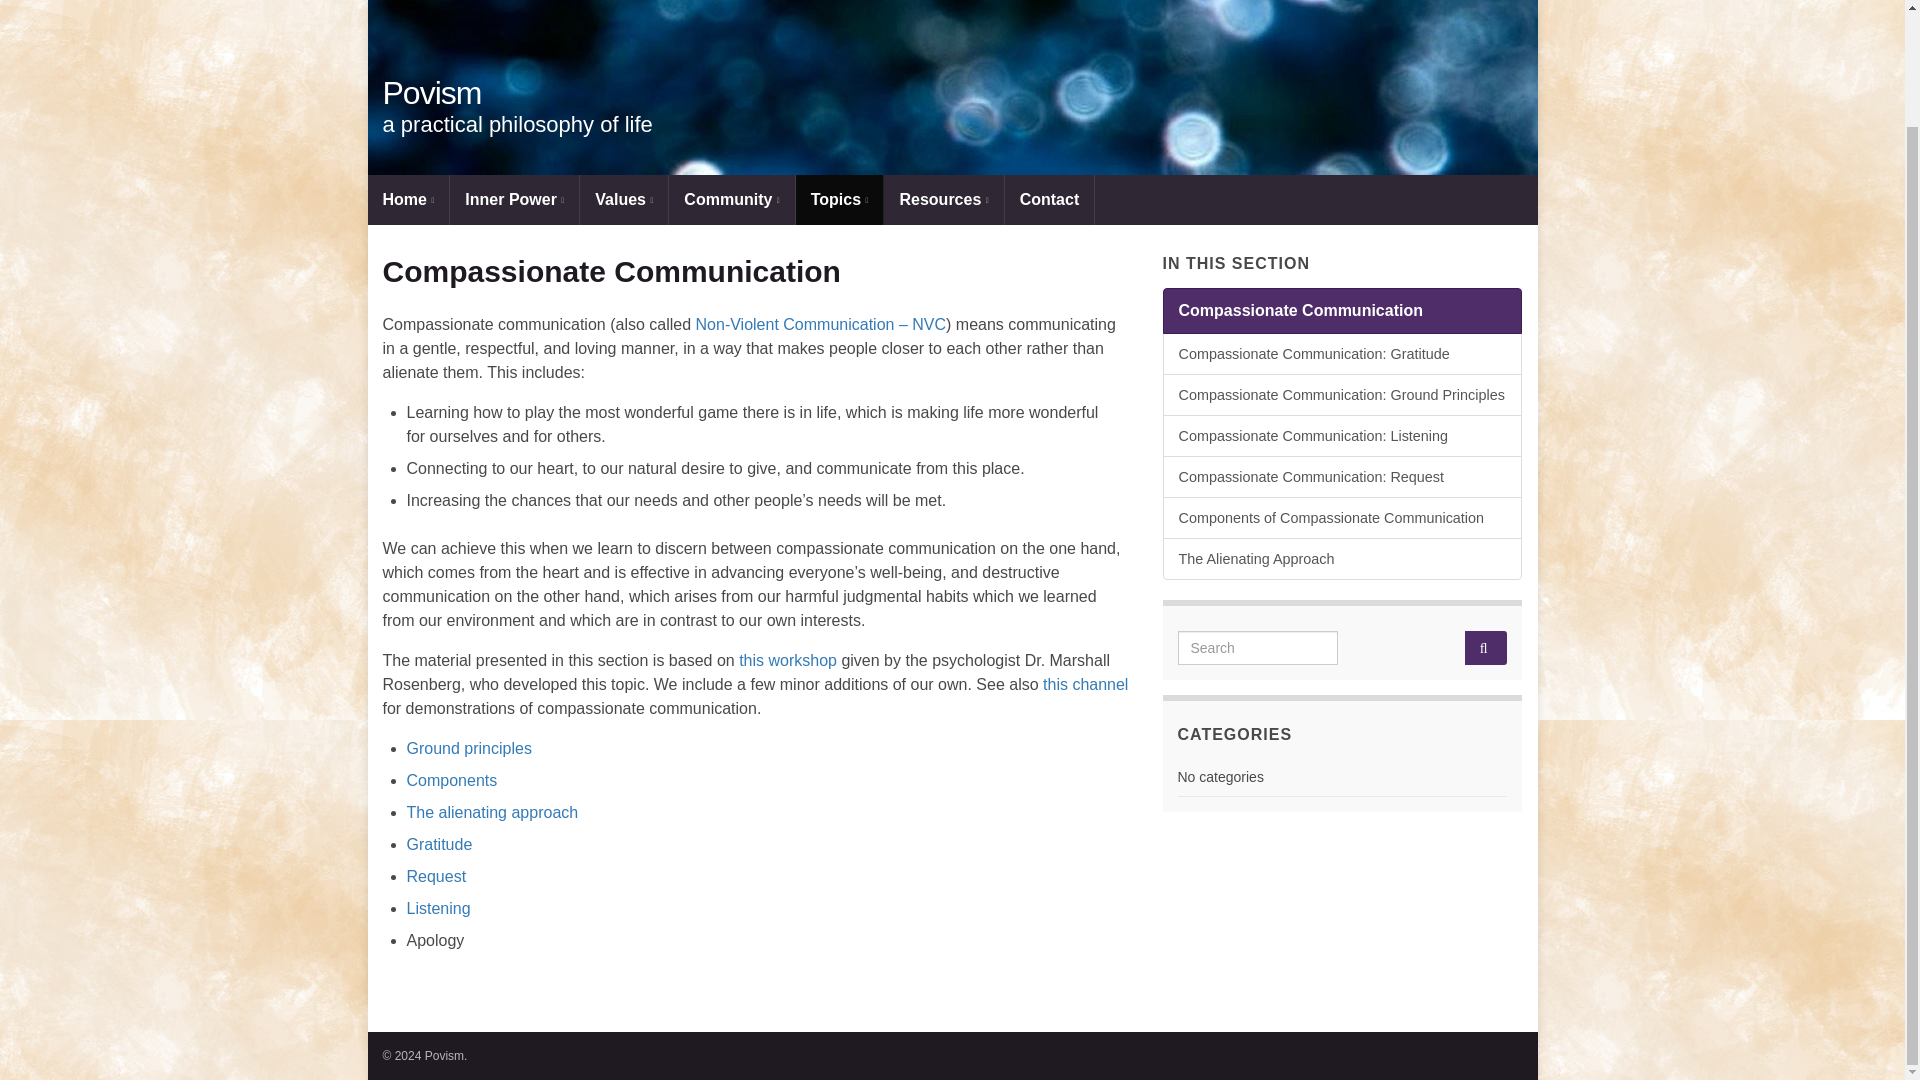 This screenshot has height=1080, width=1920. I want to click on Topics, so click(840, 199).